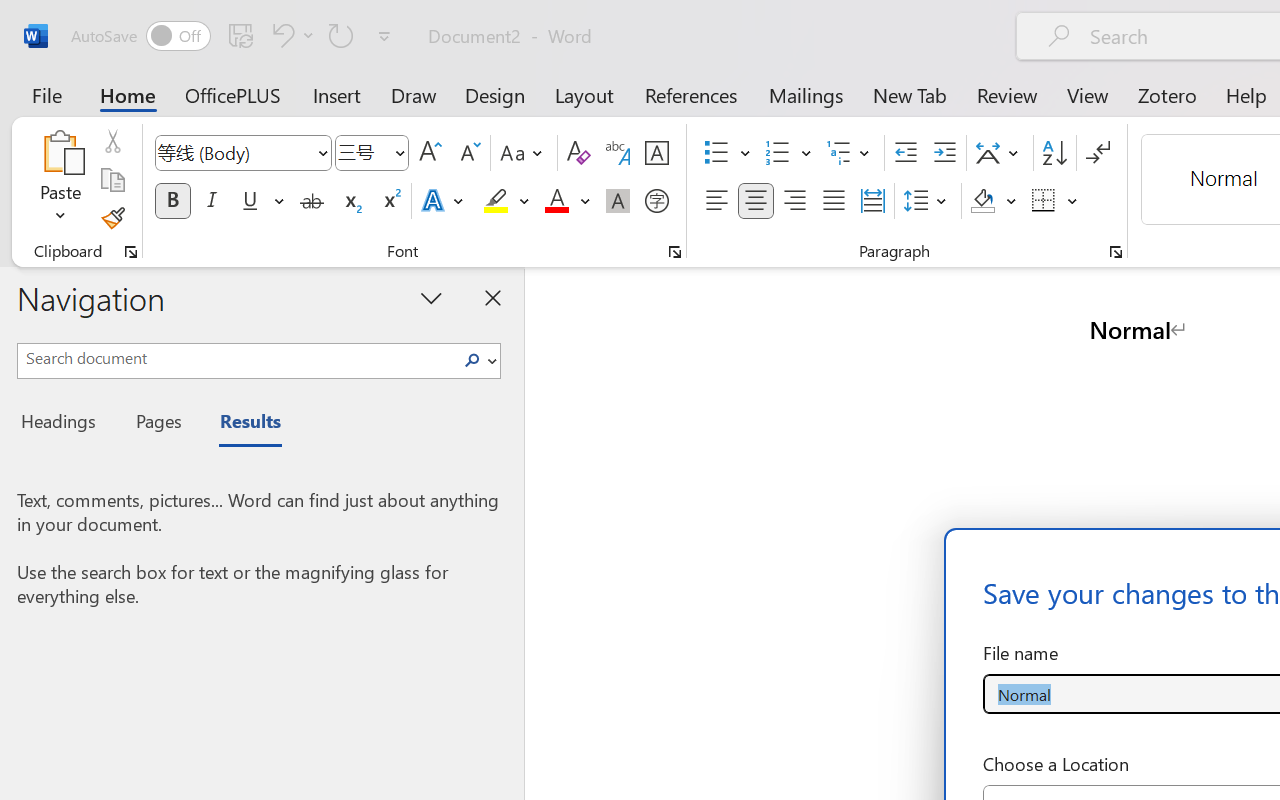  What do you see at coordinates (240, 424) in the screenshot?
I see `Results` at bounding box center [240, 424].